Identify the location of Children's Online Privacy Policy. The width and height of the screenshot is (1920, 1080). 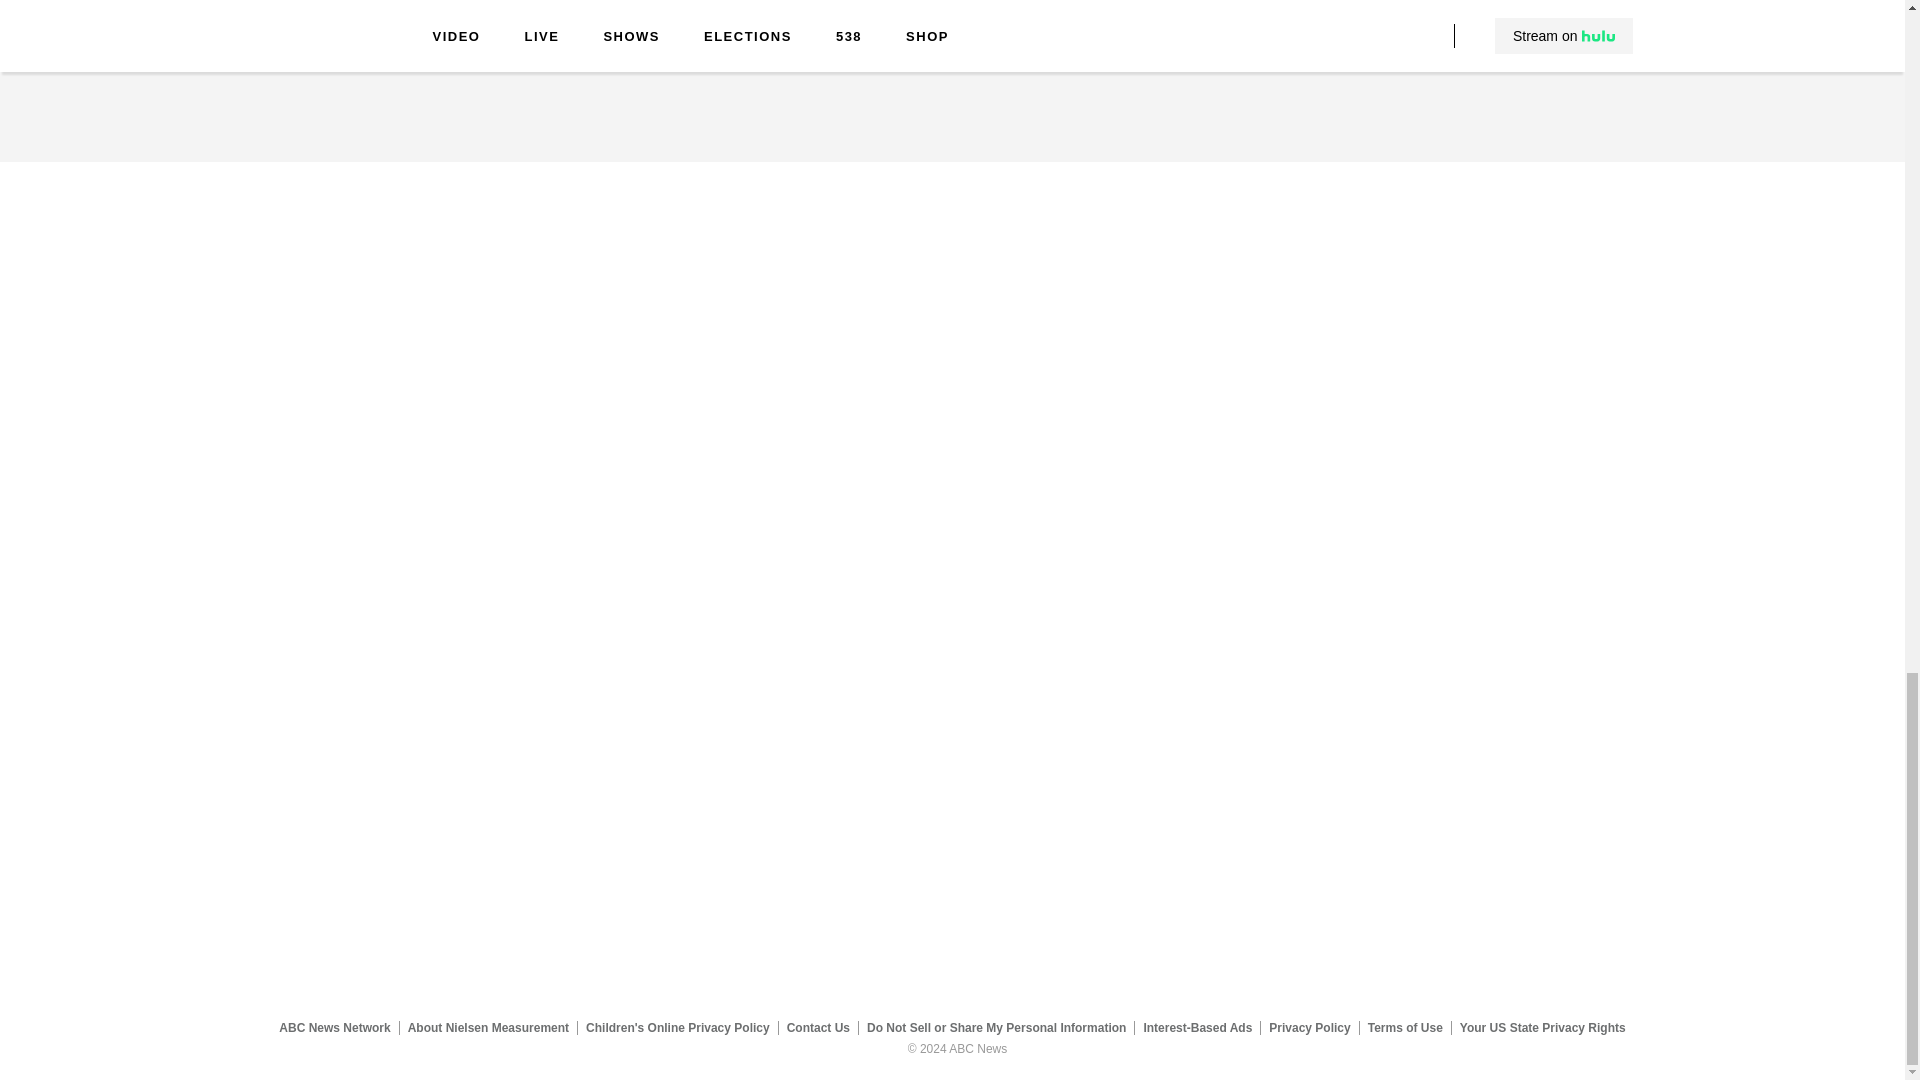
(678, 1027).